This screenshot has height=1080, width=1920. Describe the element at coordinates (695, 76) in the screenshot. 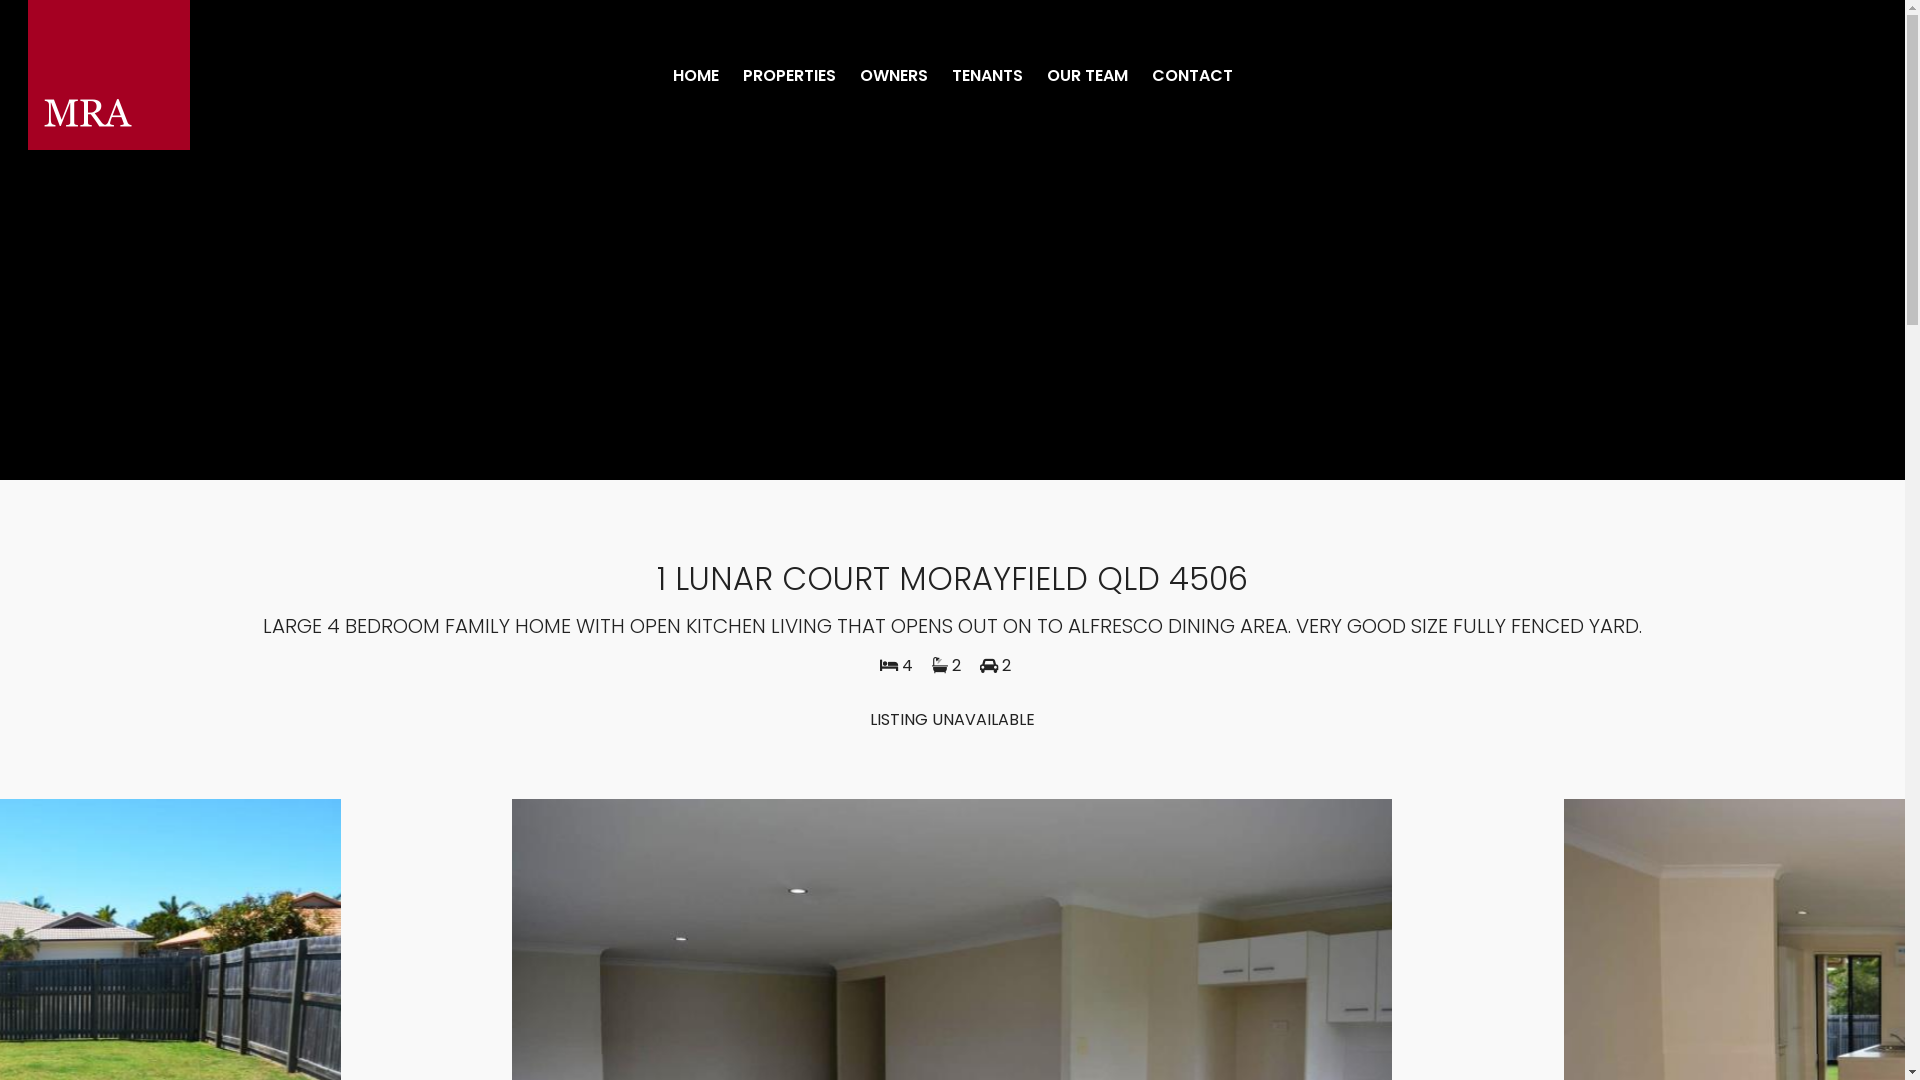

I see `HOME` at that location.